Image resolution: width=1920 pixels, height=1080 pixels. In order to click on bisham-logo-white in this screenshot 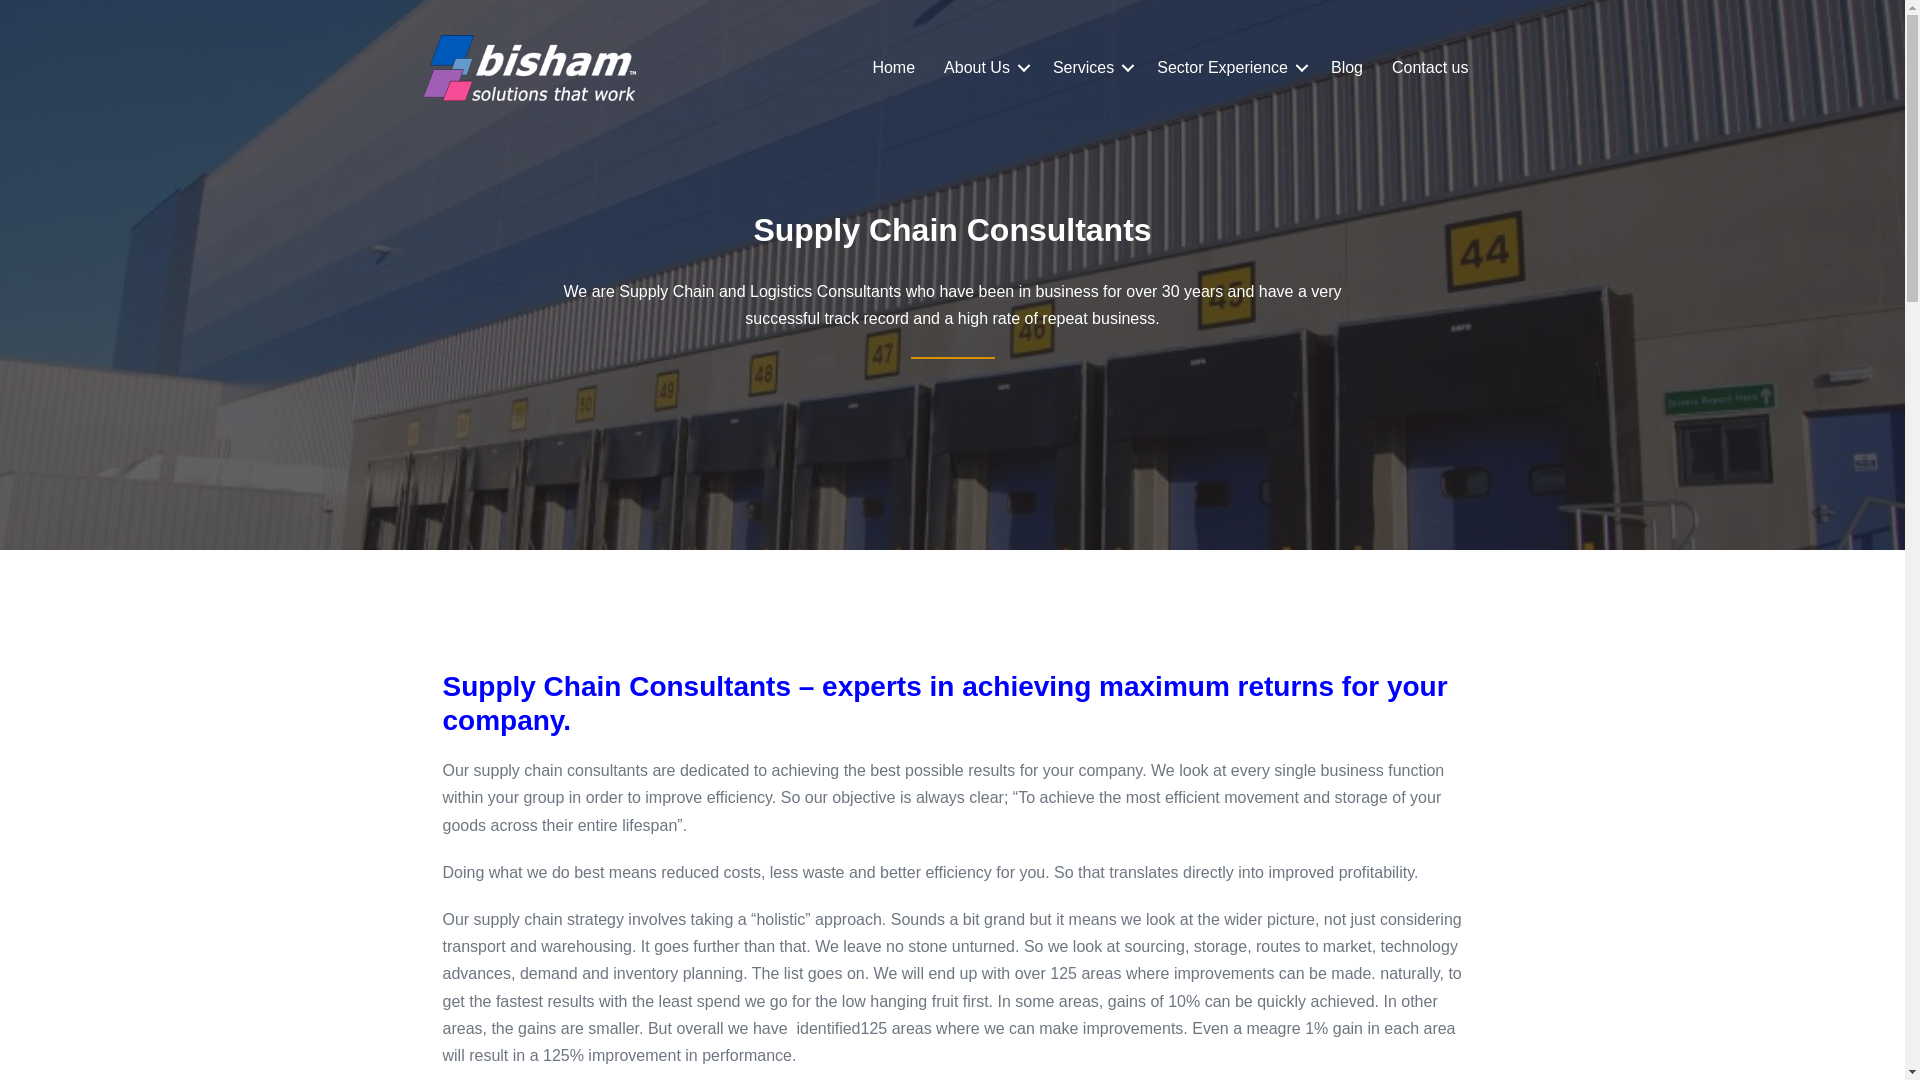, I will do `click(528, 68)`.